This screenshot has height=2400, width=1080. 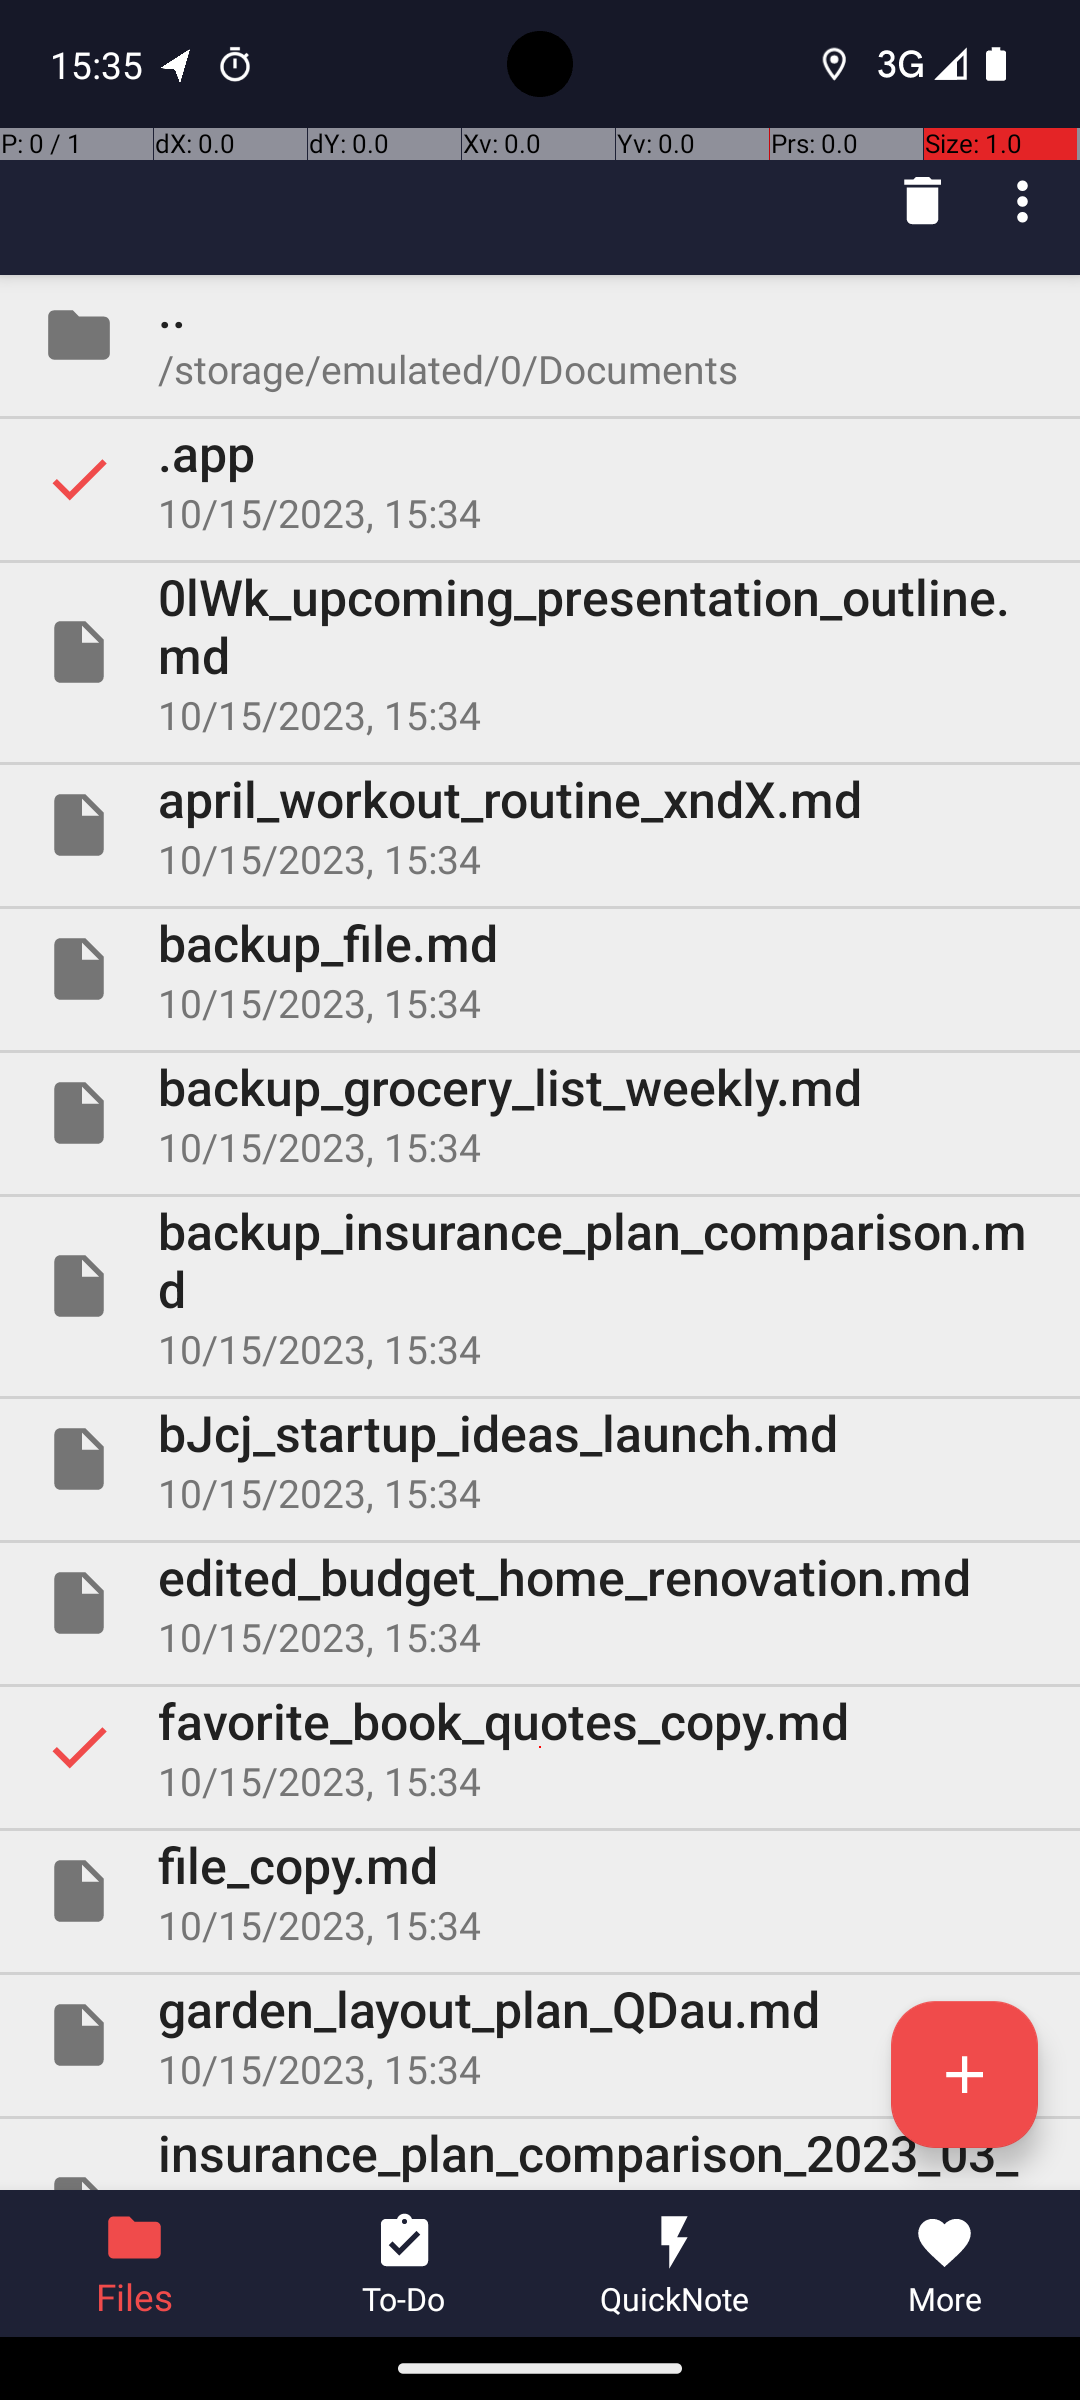 I want to click on File edited_budget_home_renovation.md , so click(x=540, y=1603).